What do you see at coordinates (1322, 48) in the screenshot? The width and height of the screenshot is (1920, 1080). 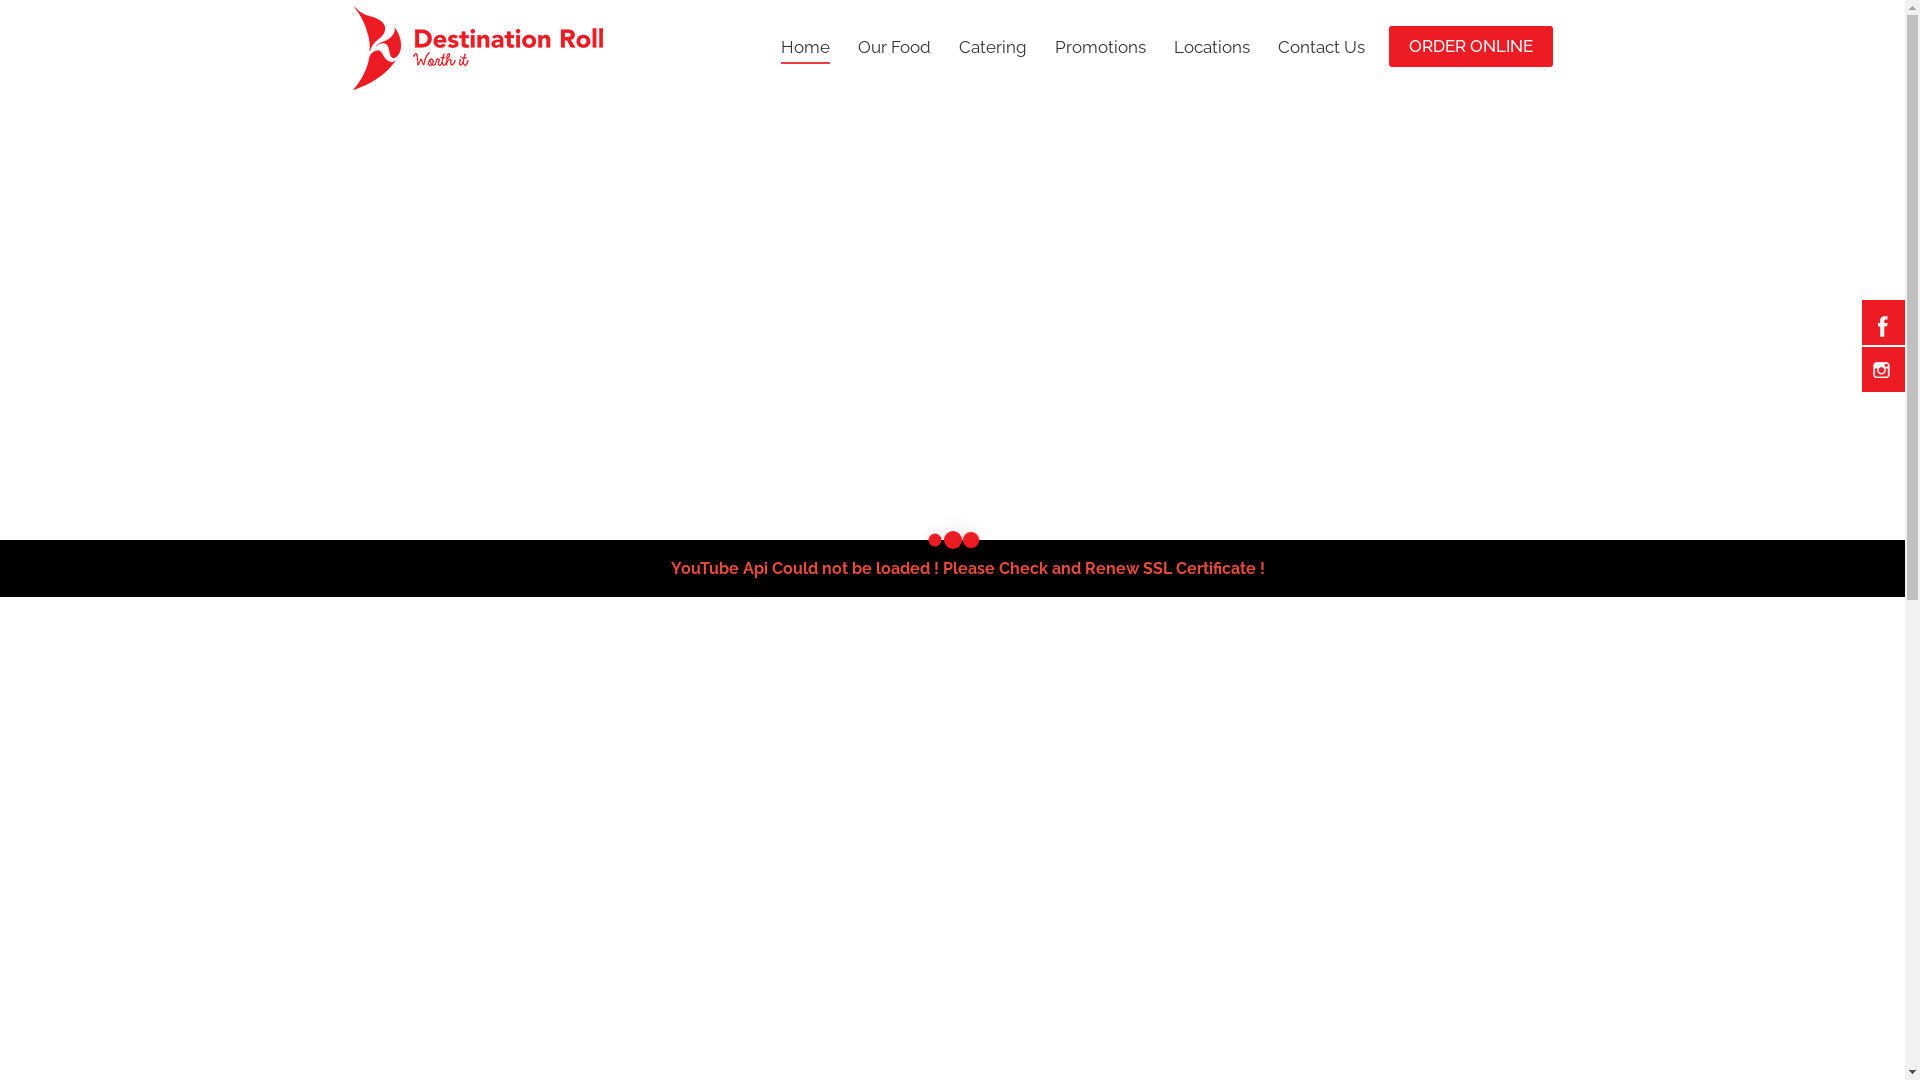 I see `Contact Us` at bounding box center [1322, 48].